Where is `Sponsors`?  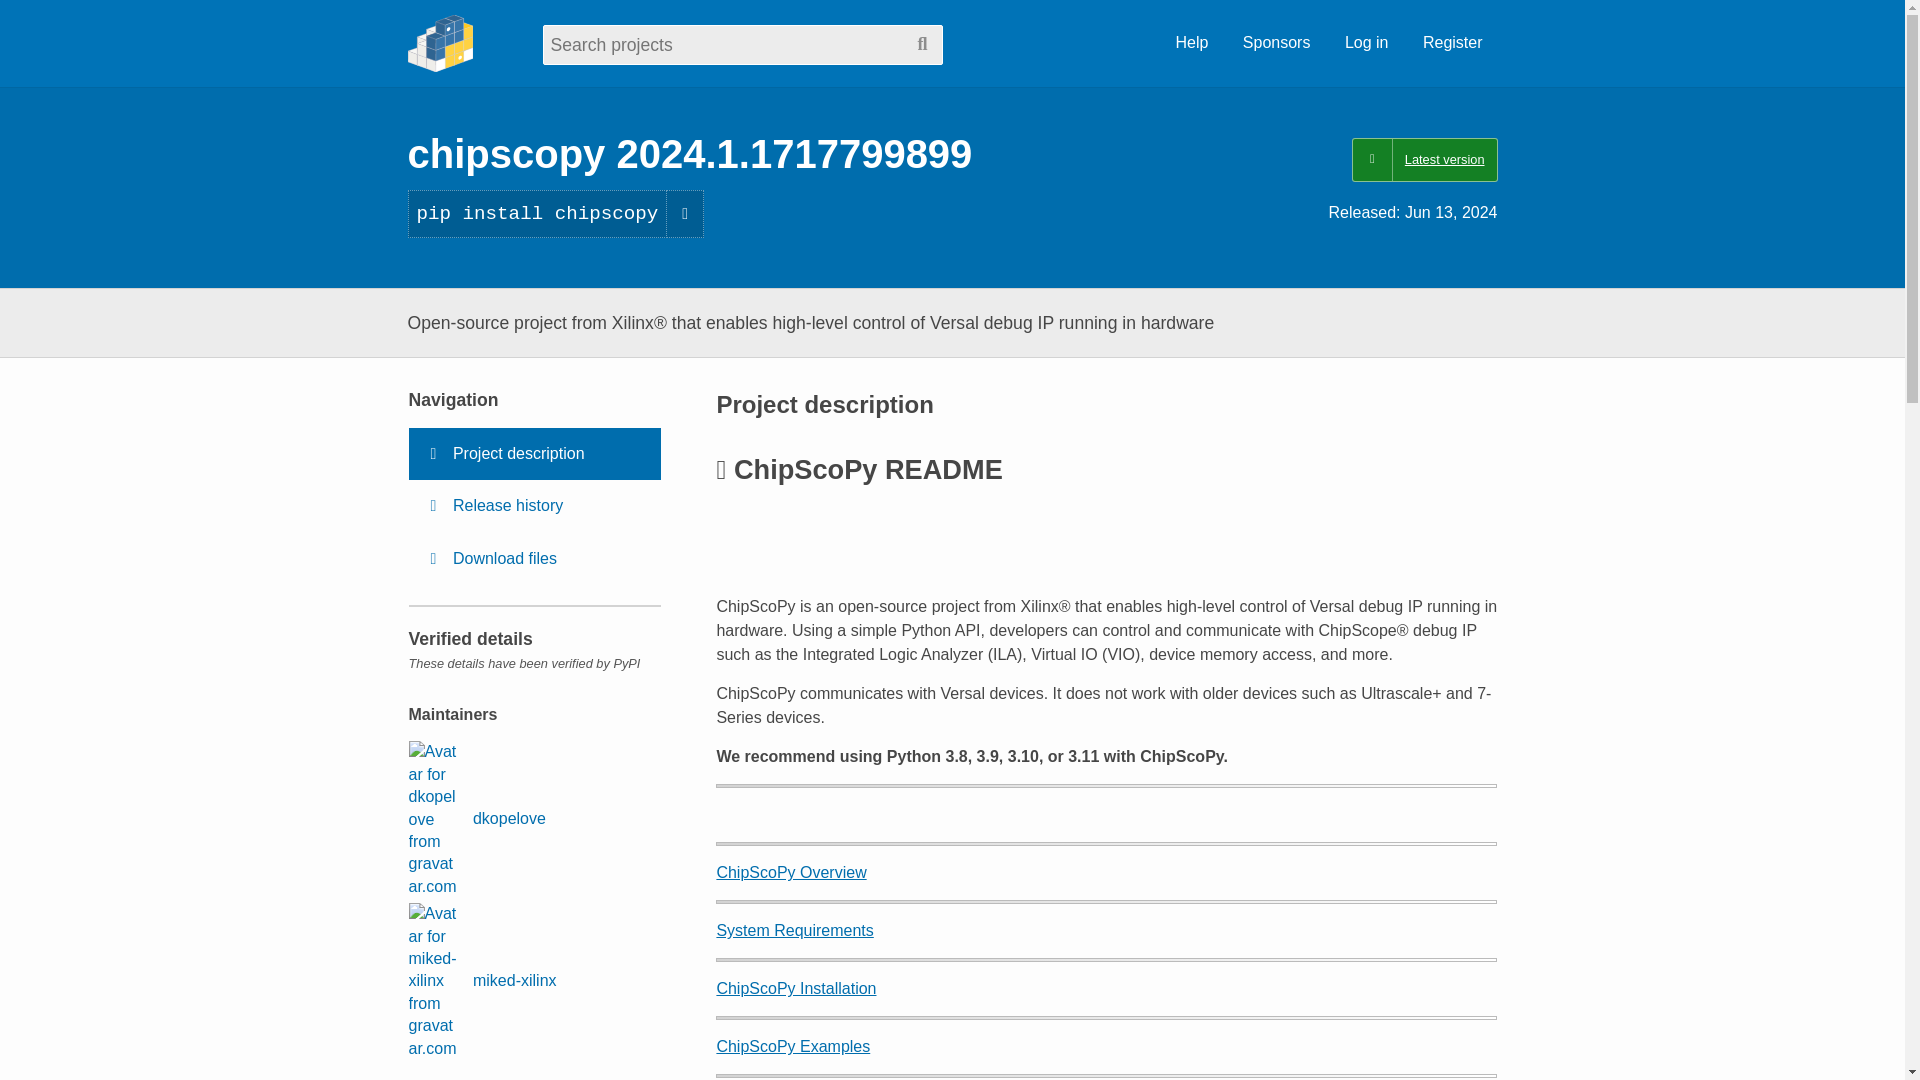 Sponsors is located at coordinates (1277, 43).